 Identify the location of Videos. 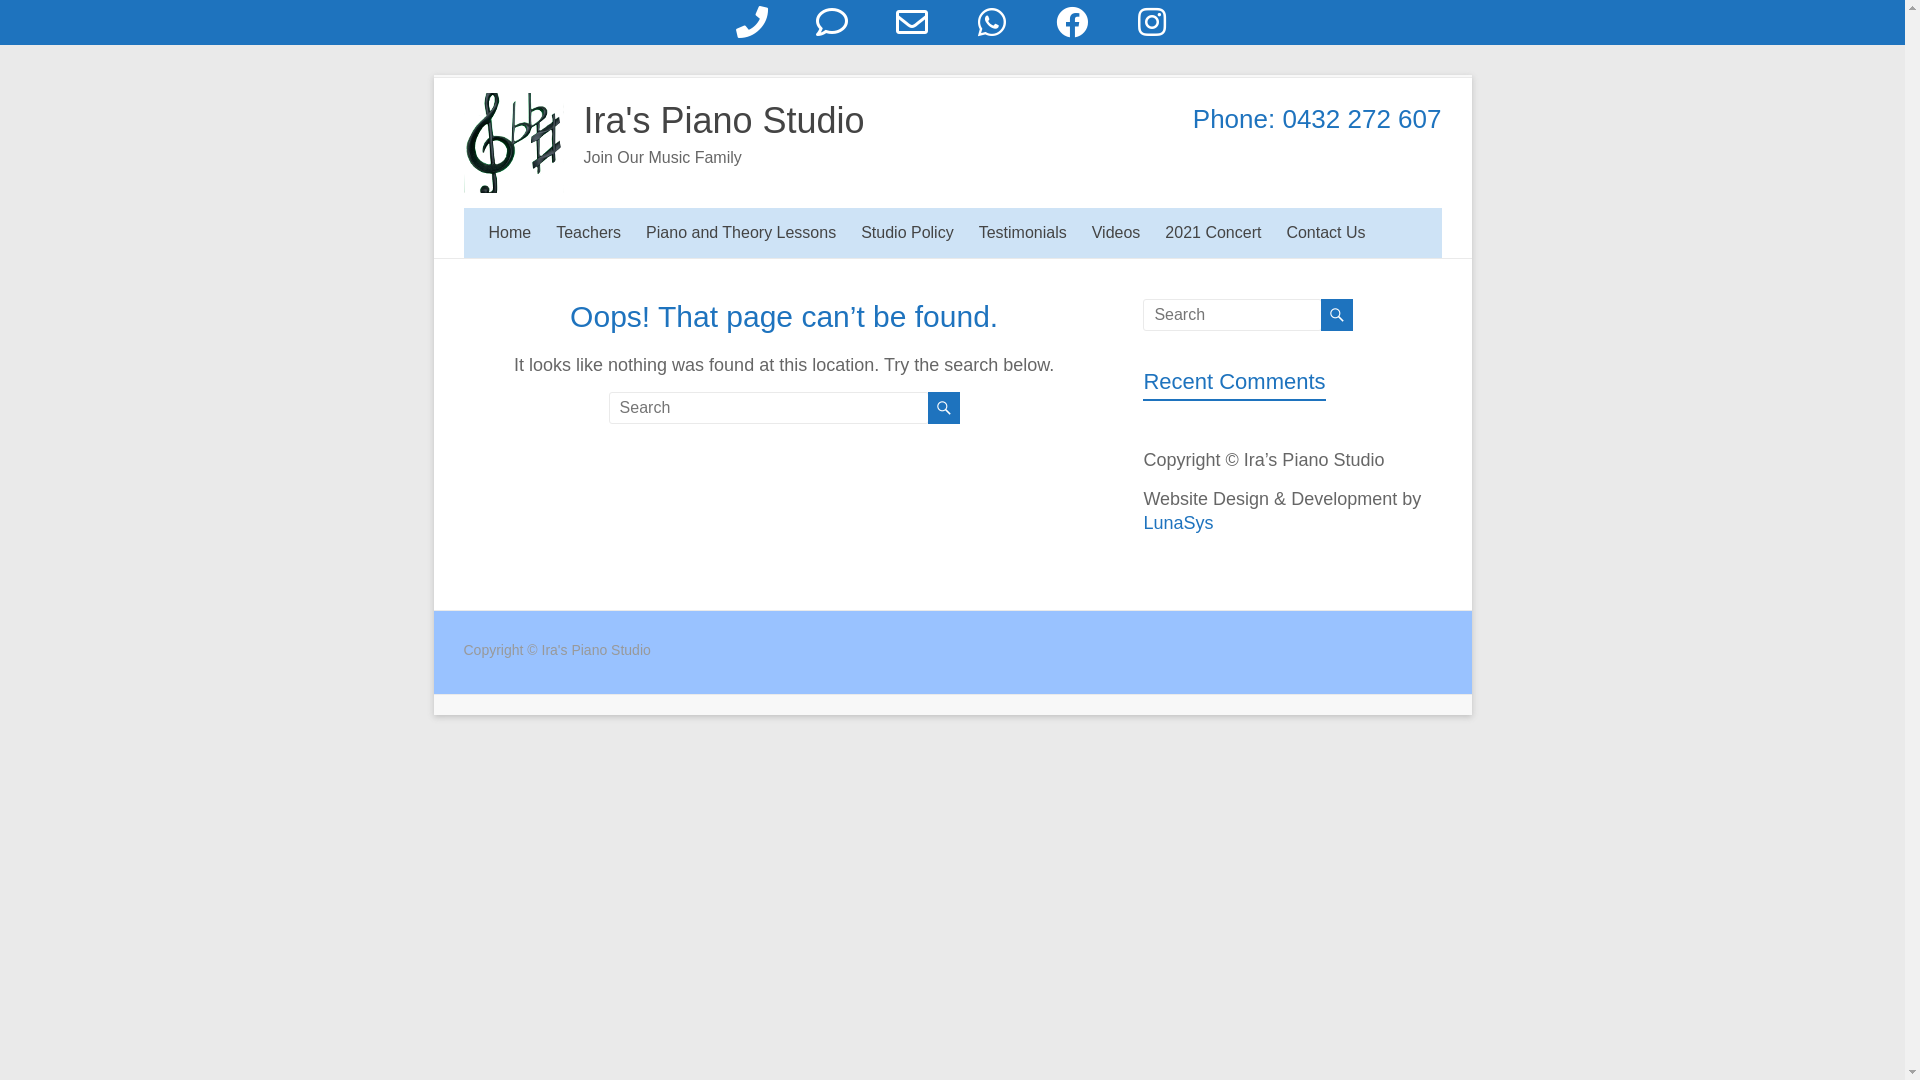
(1116, 233).